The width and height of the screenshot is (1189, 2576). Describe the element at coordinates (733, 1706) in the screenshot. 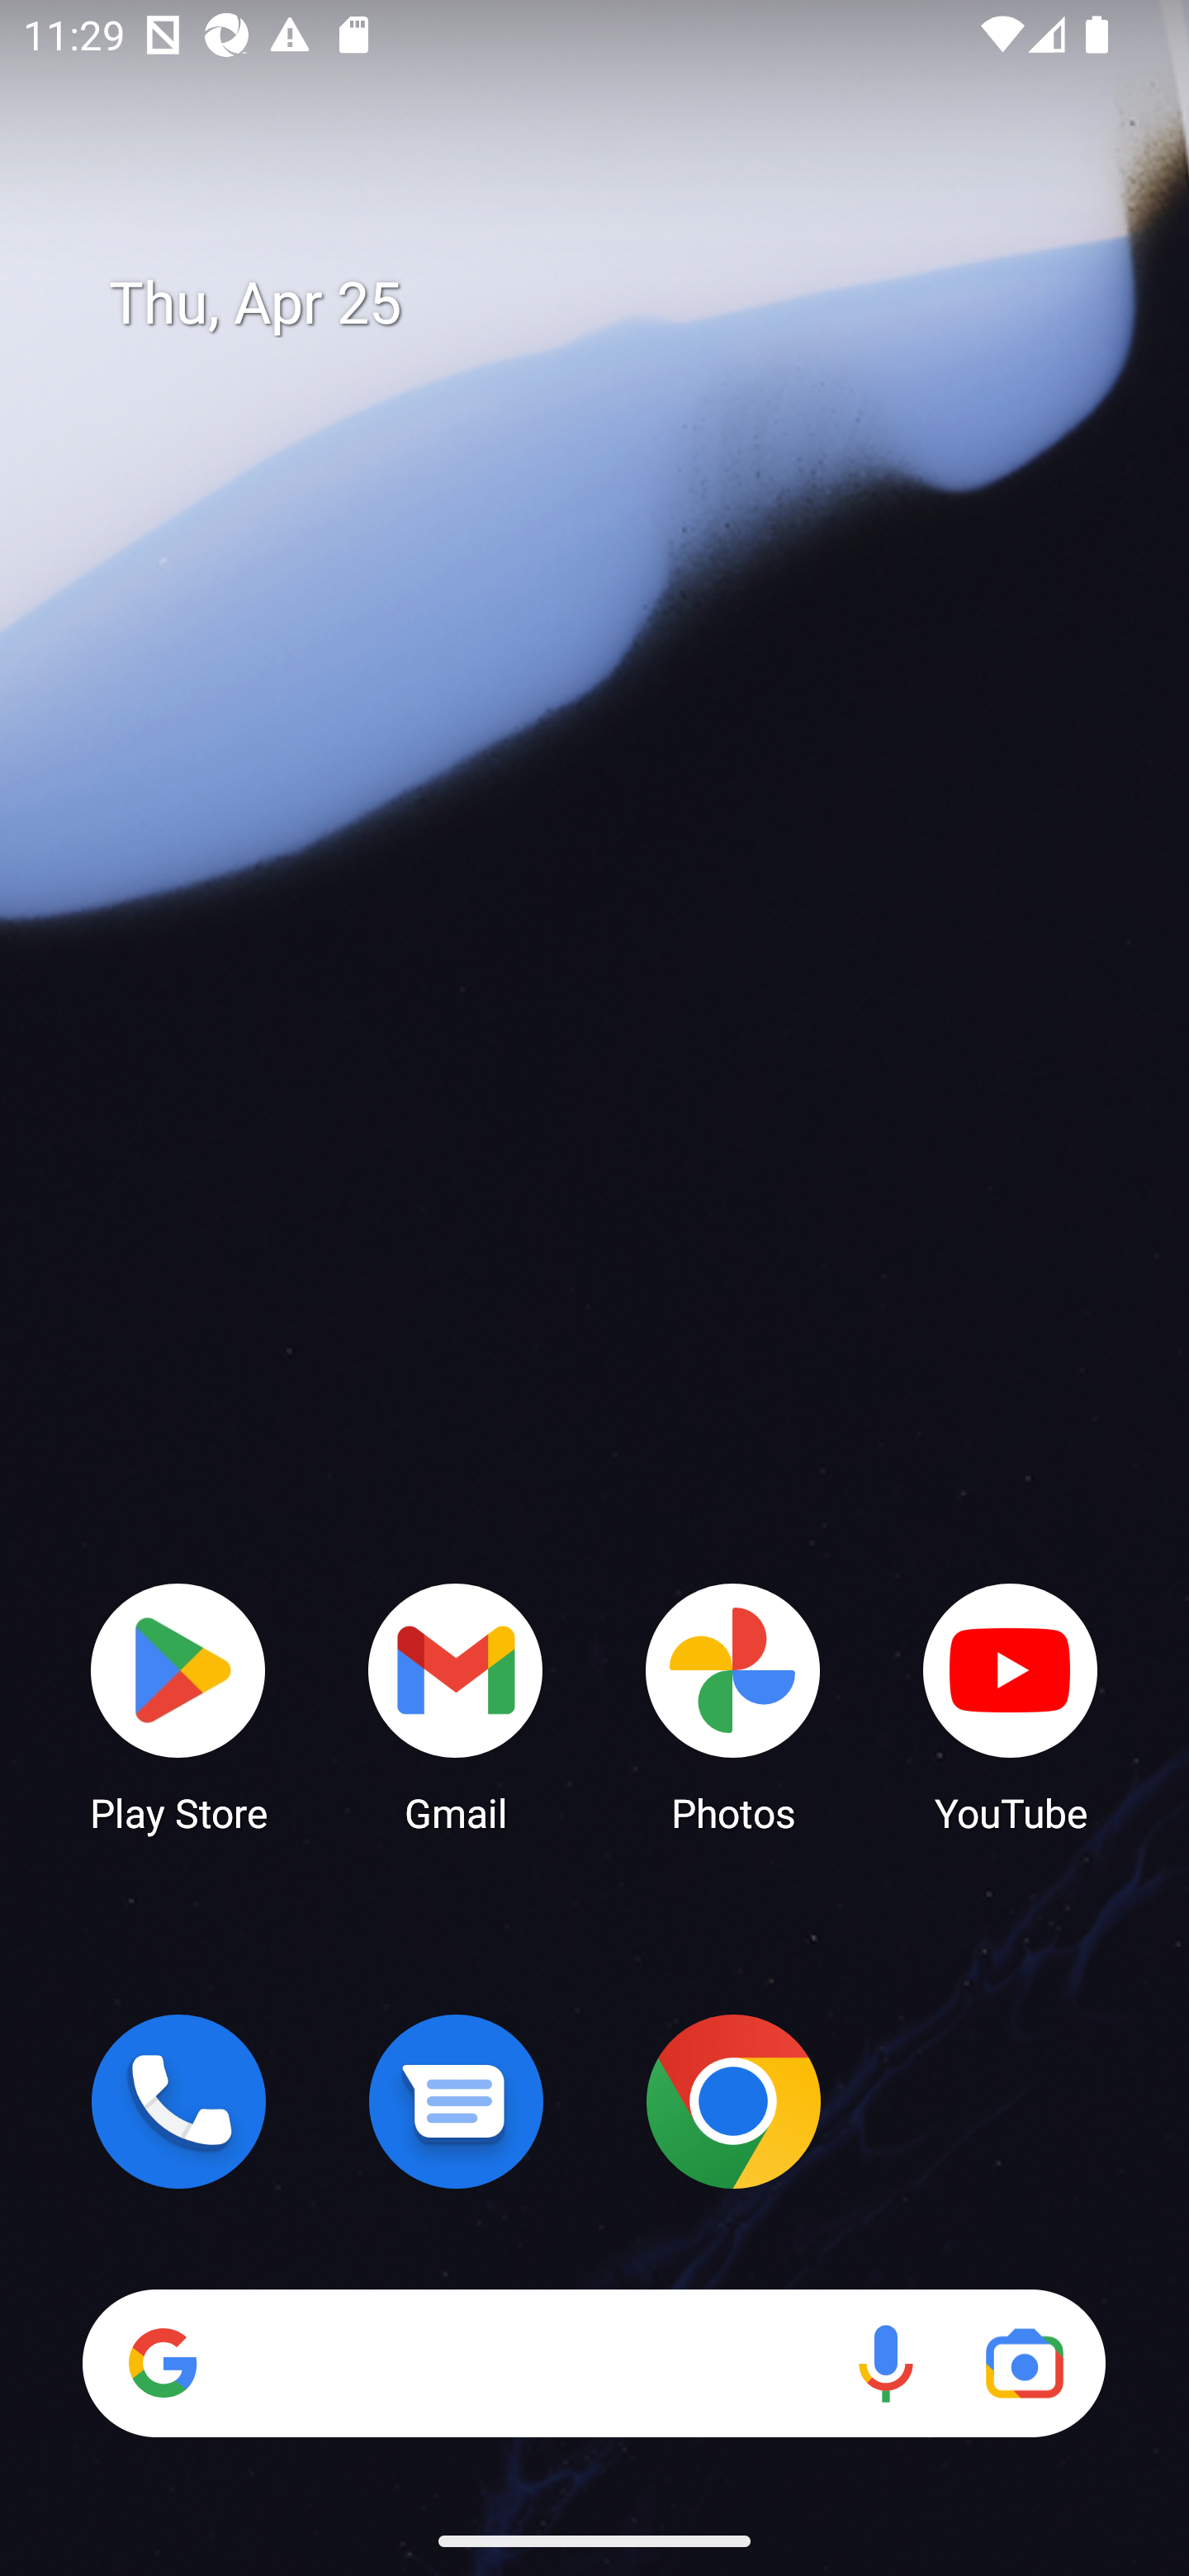

I see `Photos` at that location.